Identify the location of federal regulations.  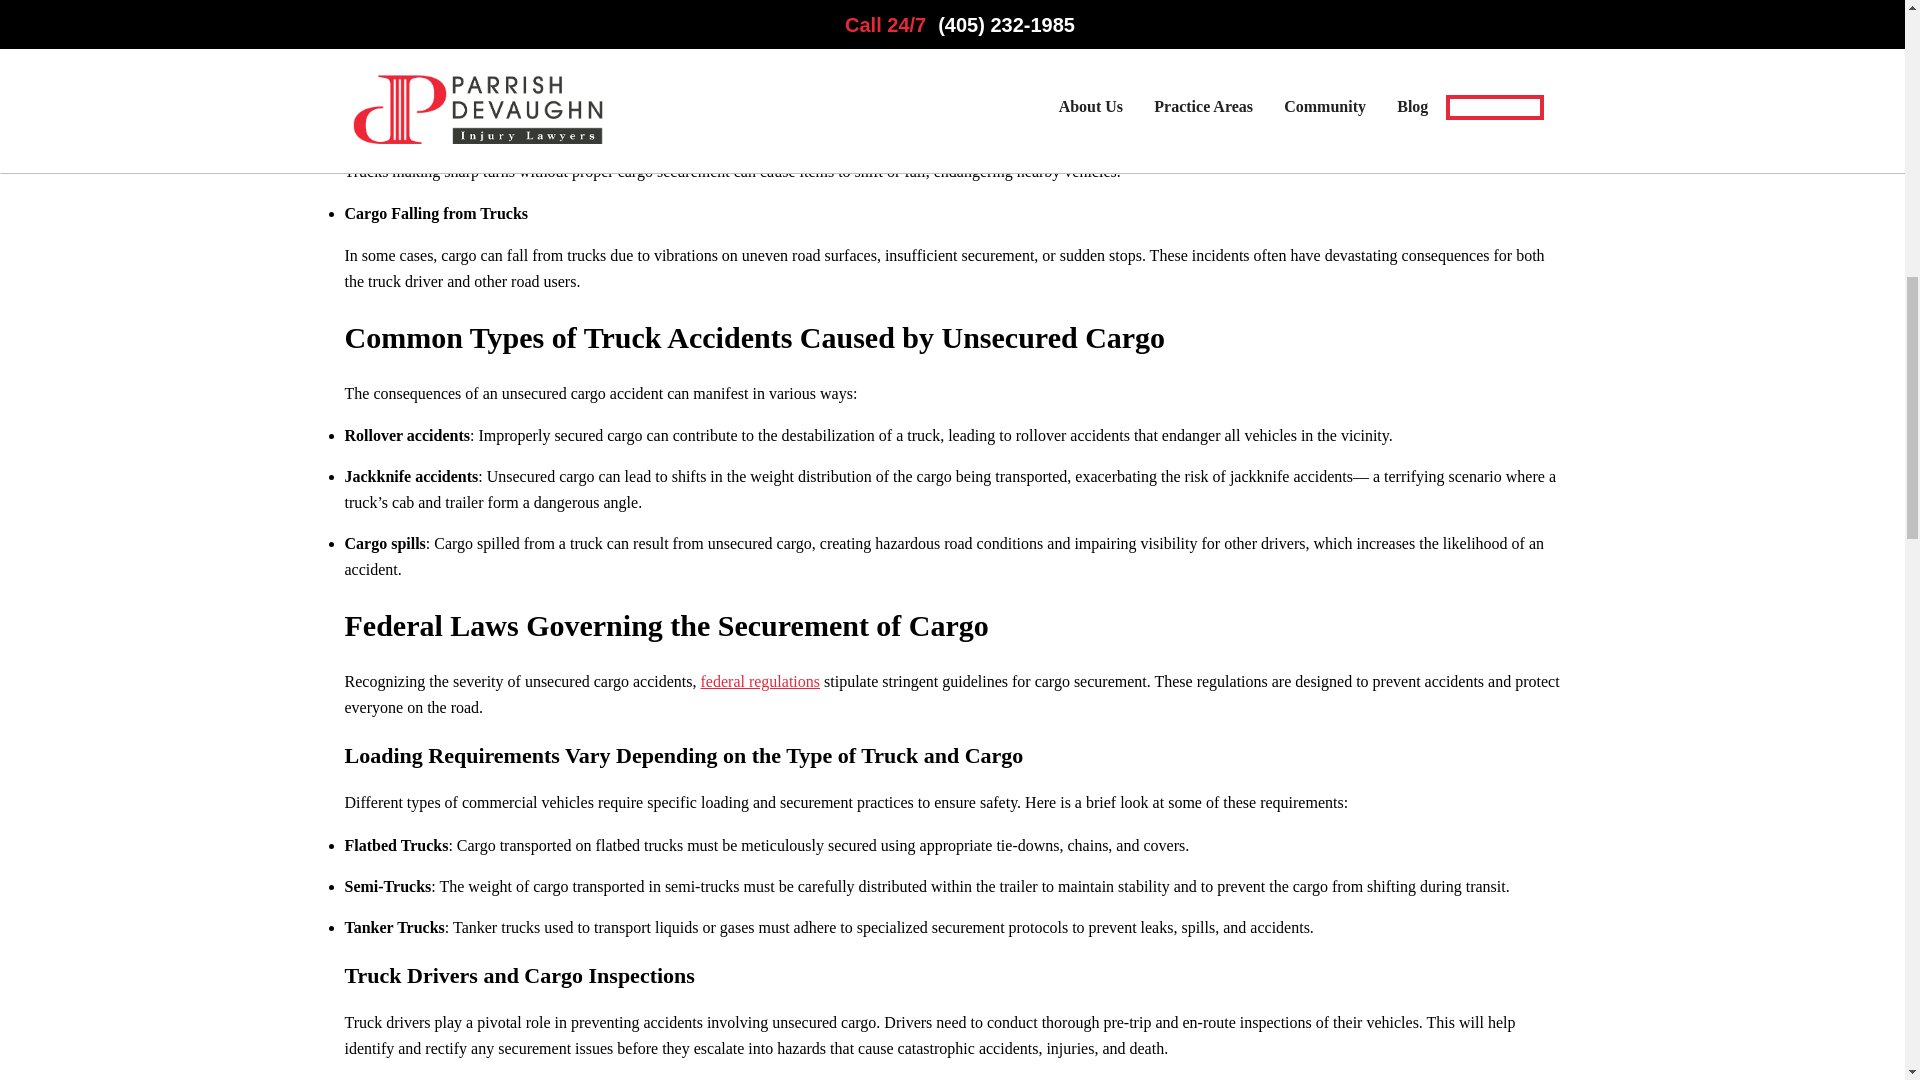
(760, 681).